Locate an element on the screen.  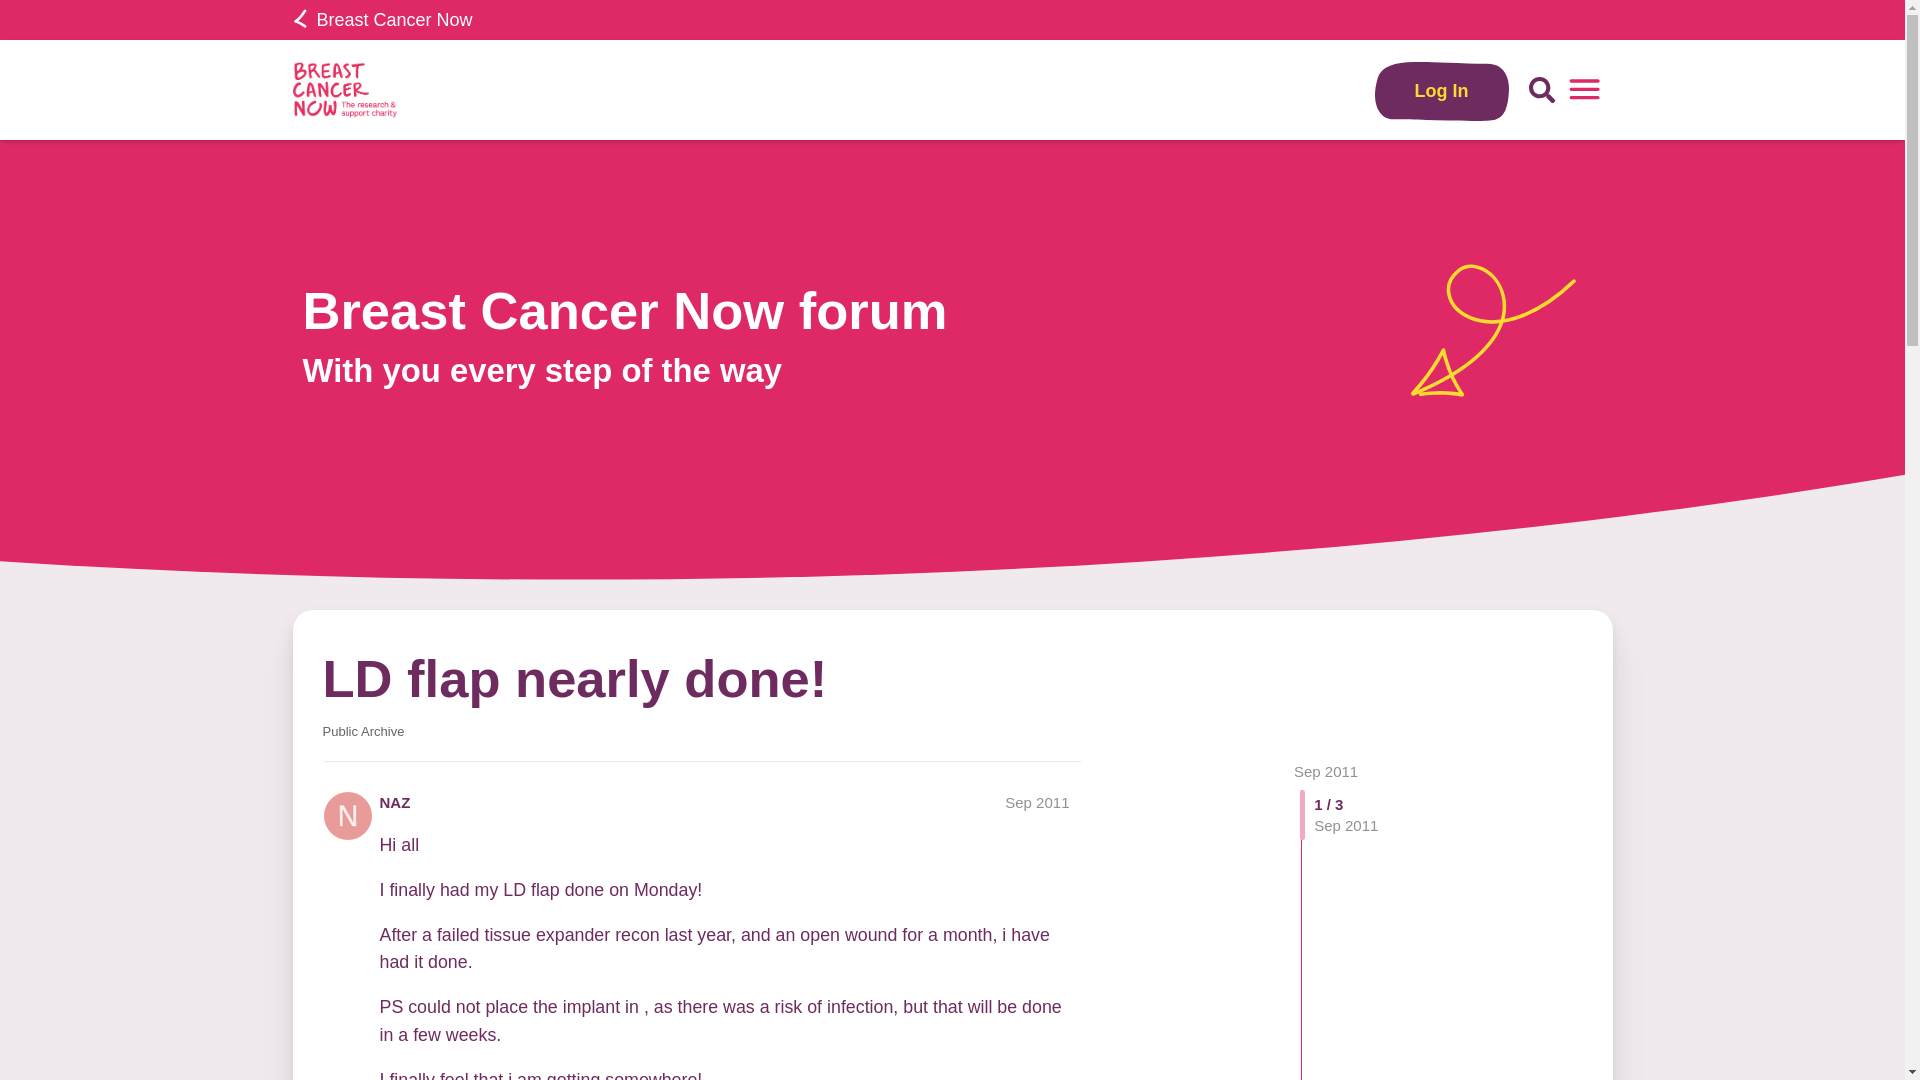
NAZ is located at coordinates (395, 802).